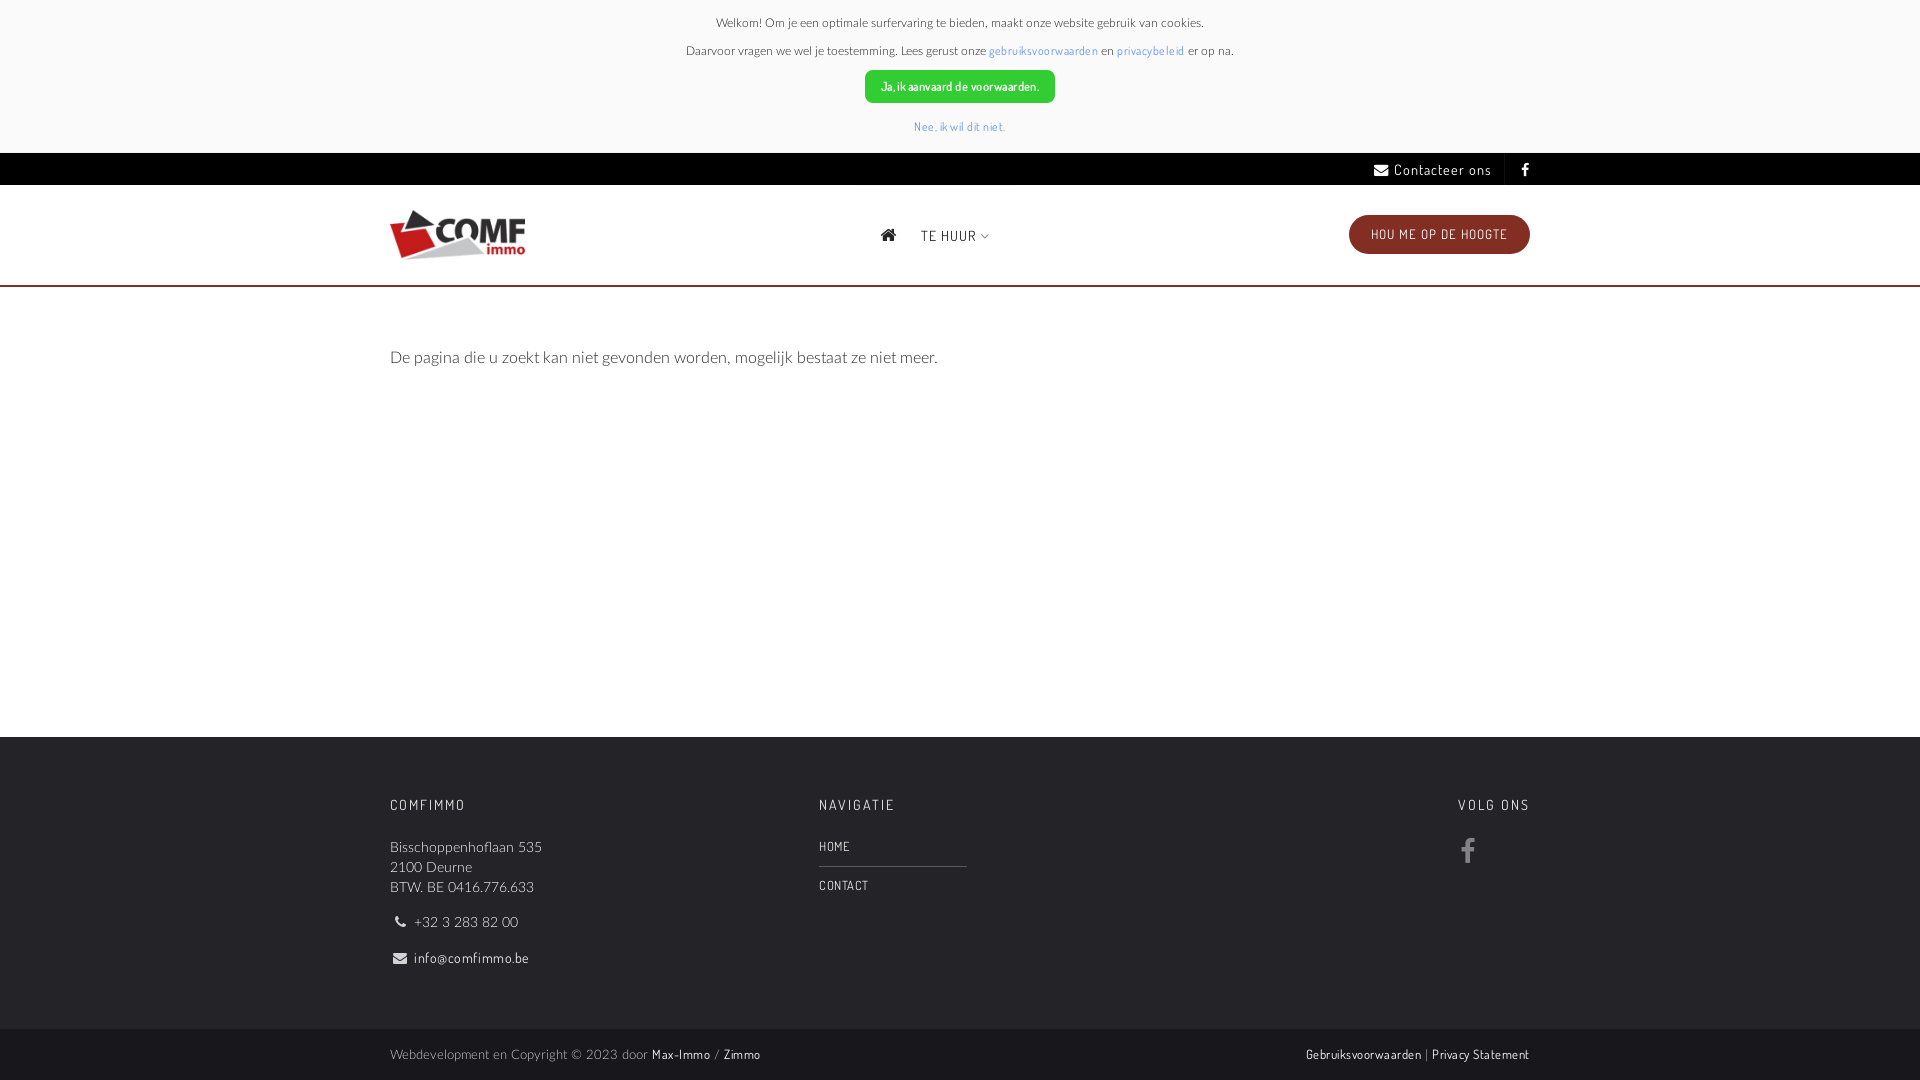 The height and width of the screenshot is (1080, 1920). Describe the element at coordinates (956, 236) in the screenshot. I see `TE HUUR` at that location.